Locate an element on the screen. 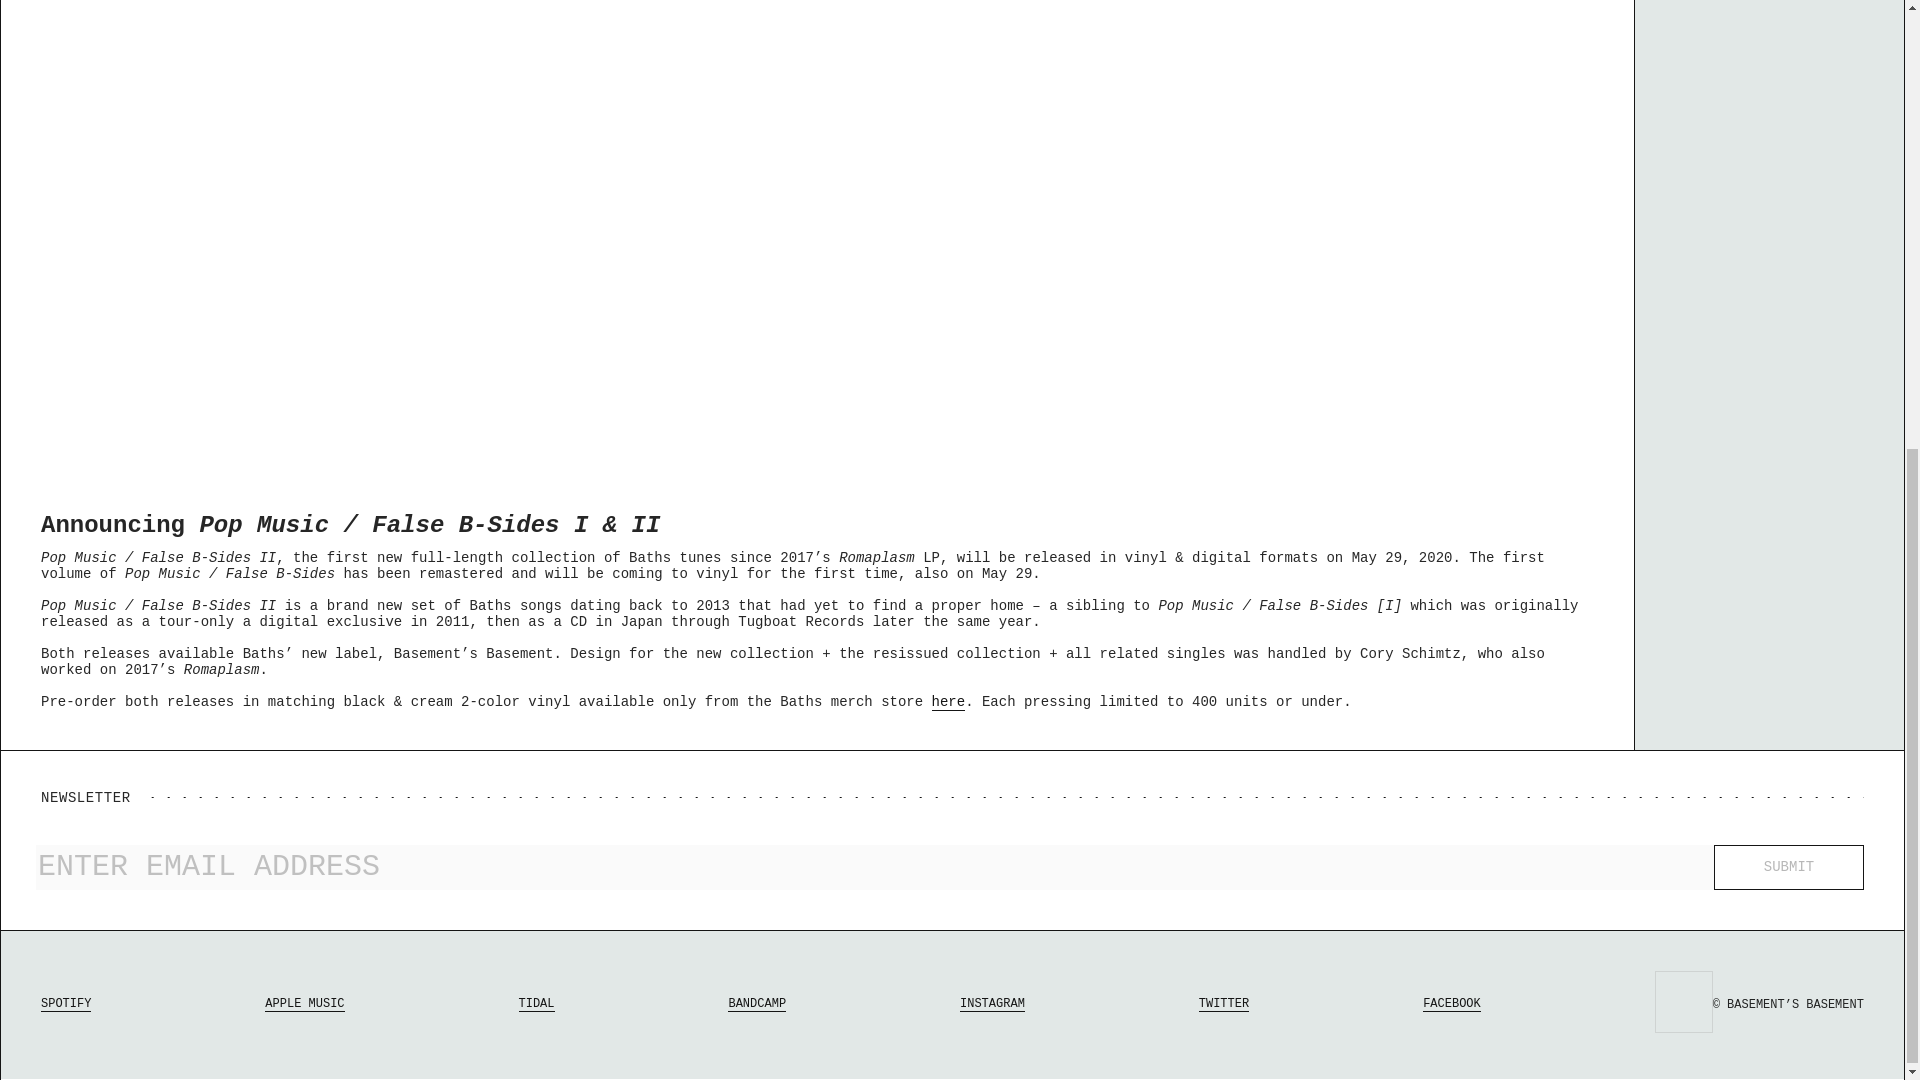 This screenshot has width=1920, height=1080. Submit is located at coordinates (1789, 866).